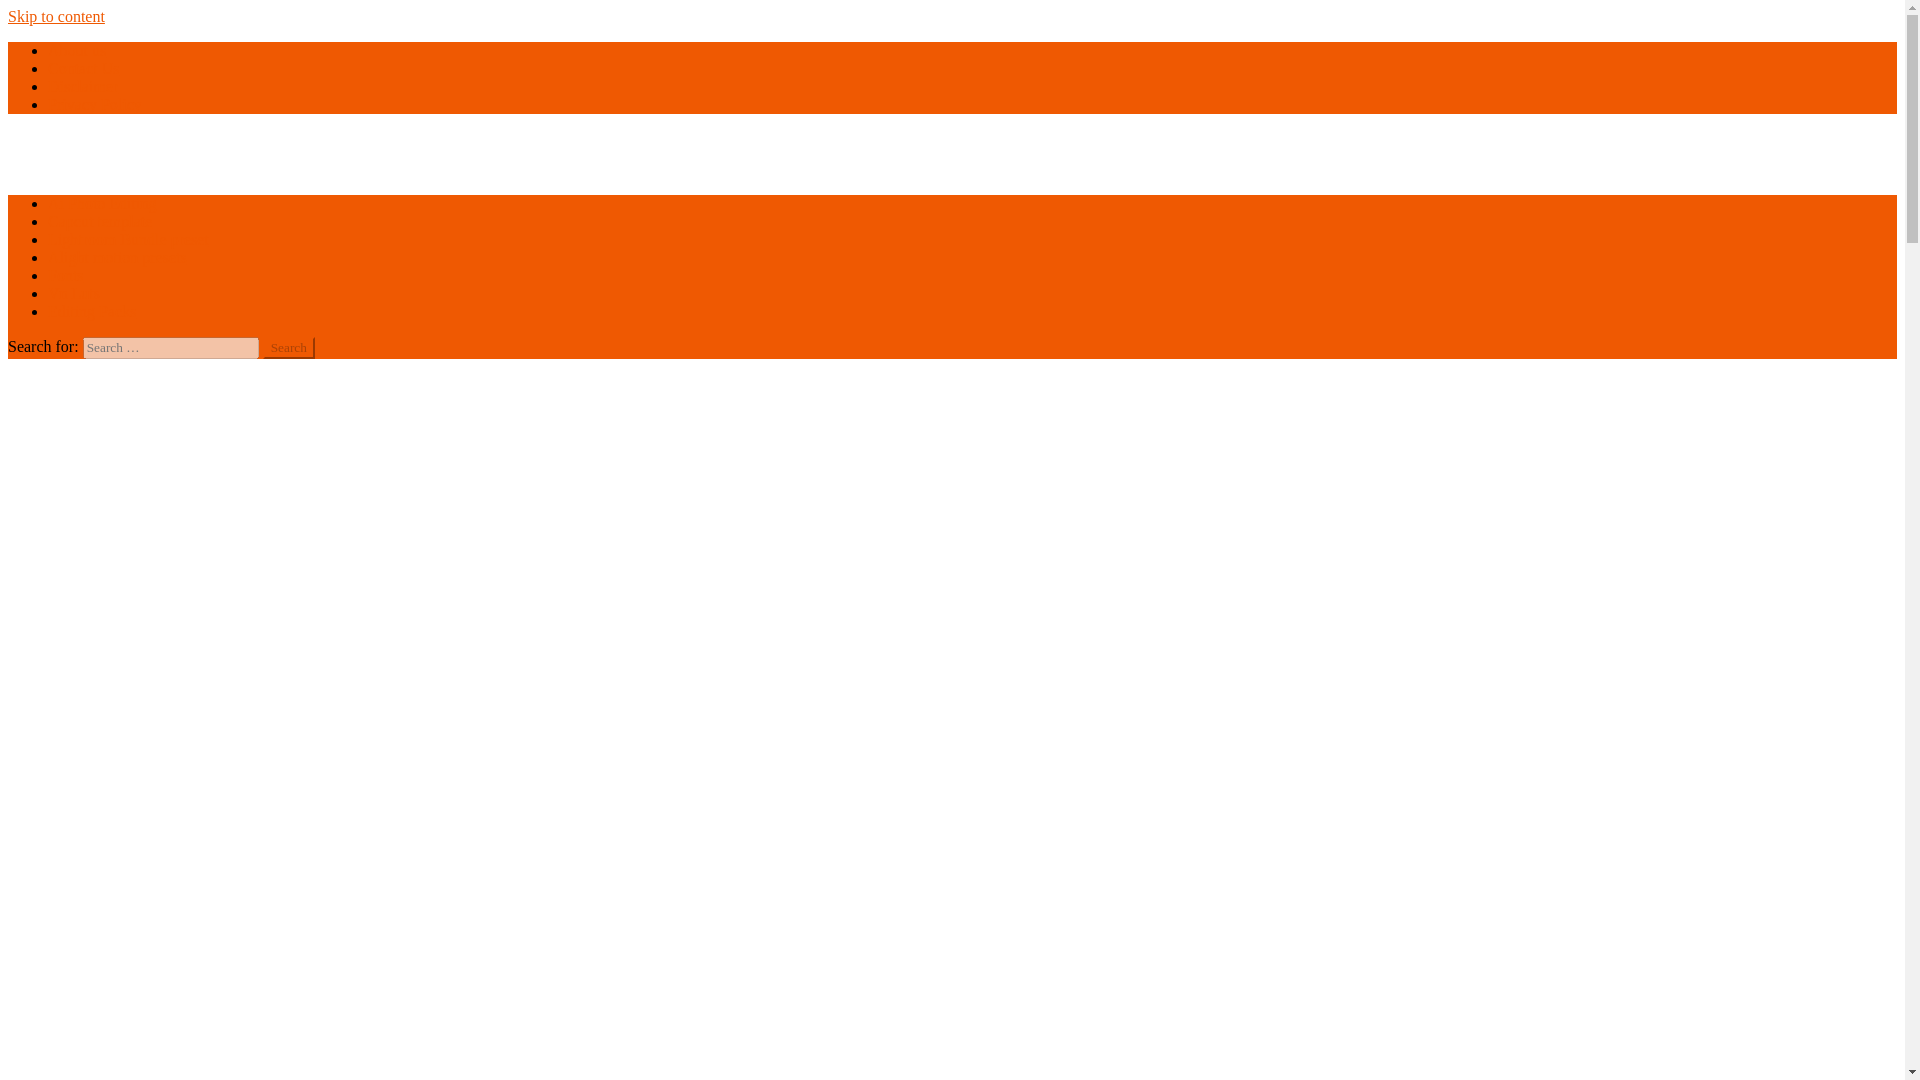 The width and height of the screenshot is (1920, 1080). I want to click on Ai Photo Editing, so click(102, 203).